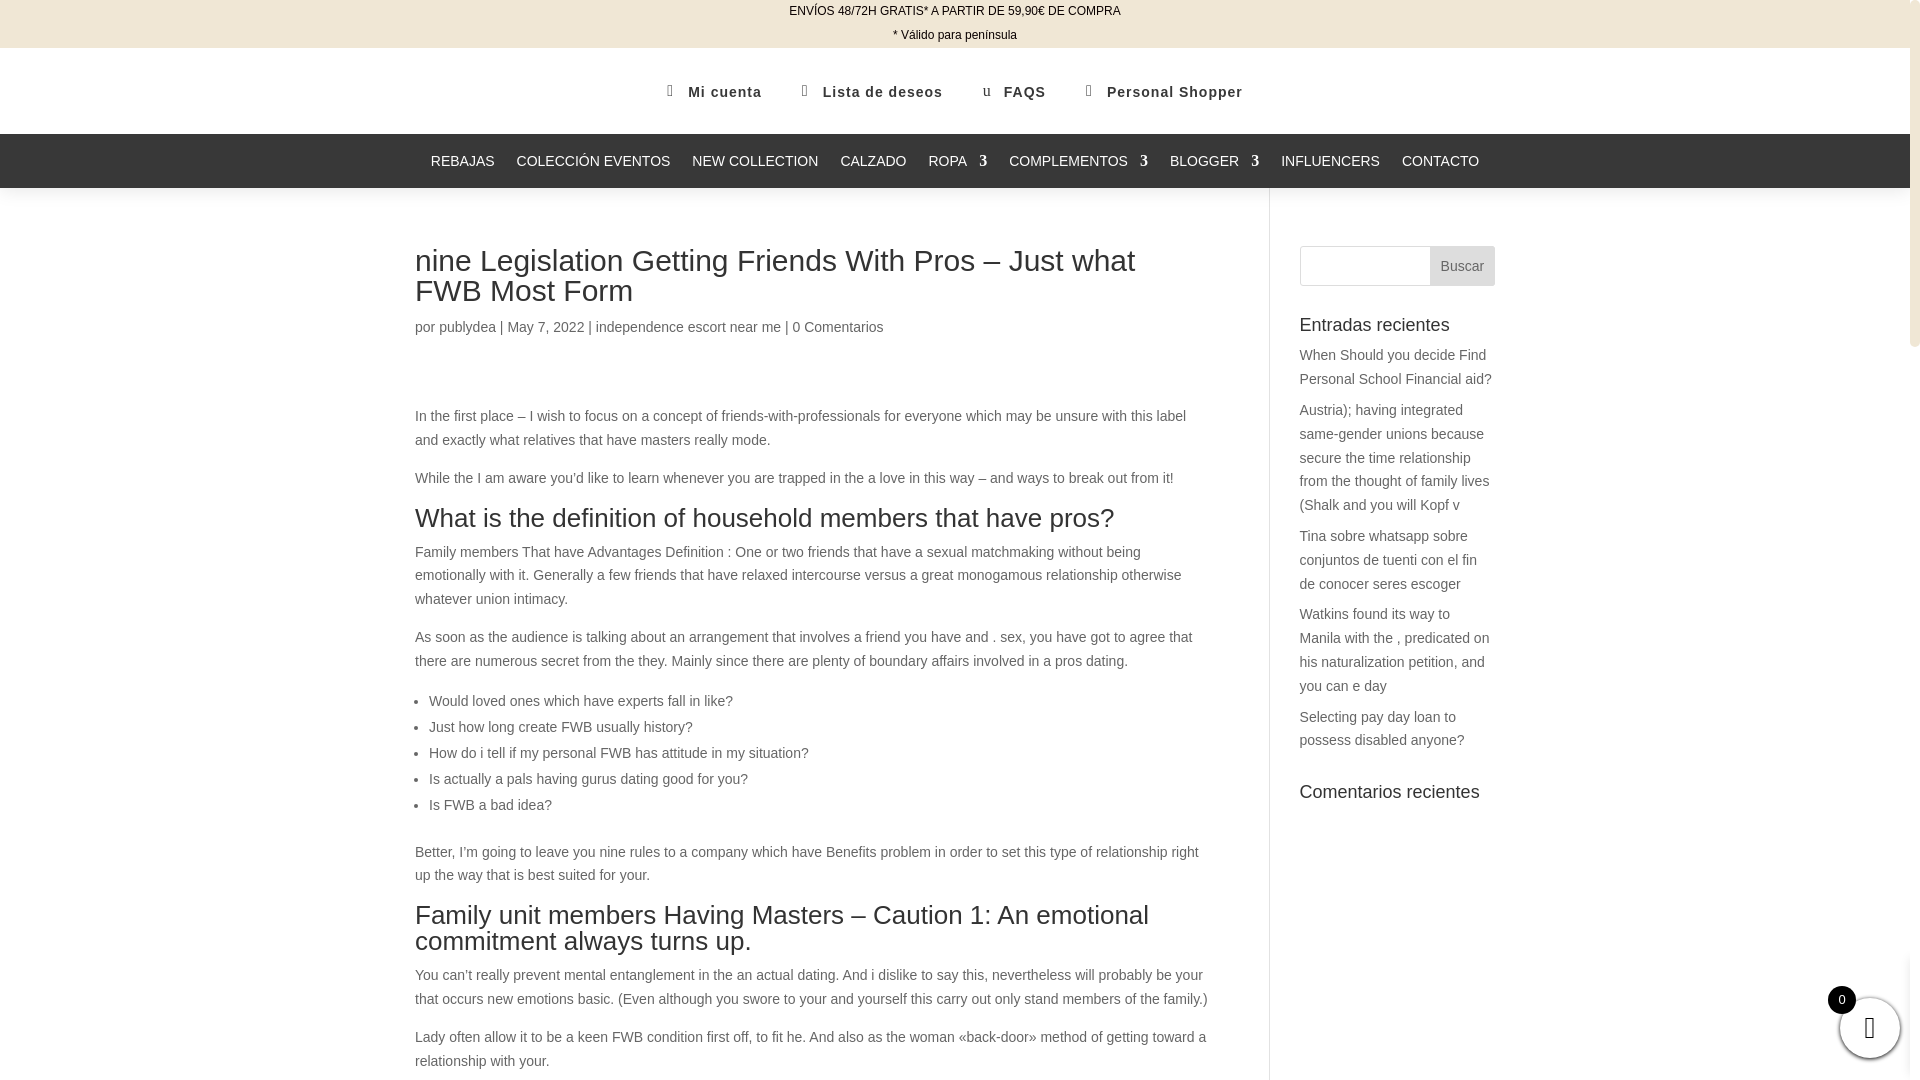  I want to click on FAQS, so click(1025, 92).